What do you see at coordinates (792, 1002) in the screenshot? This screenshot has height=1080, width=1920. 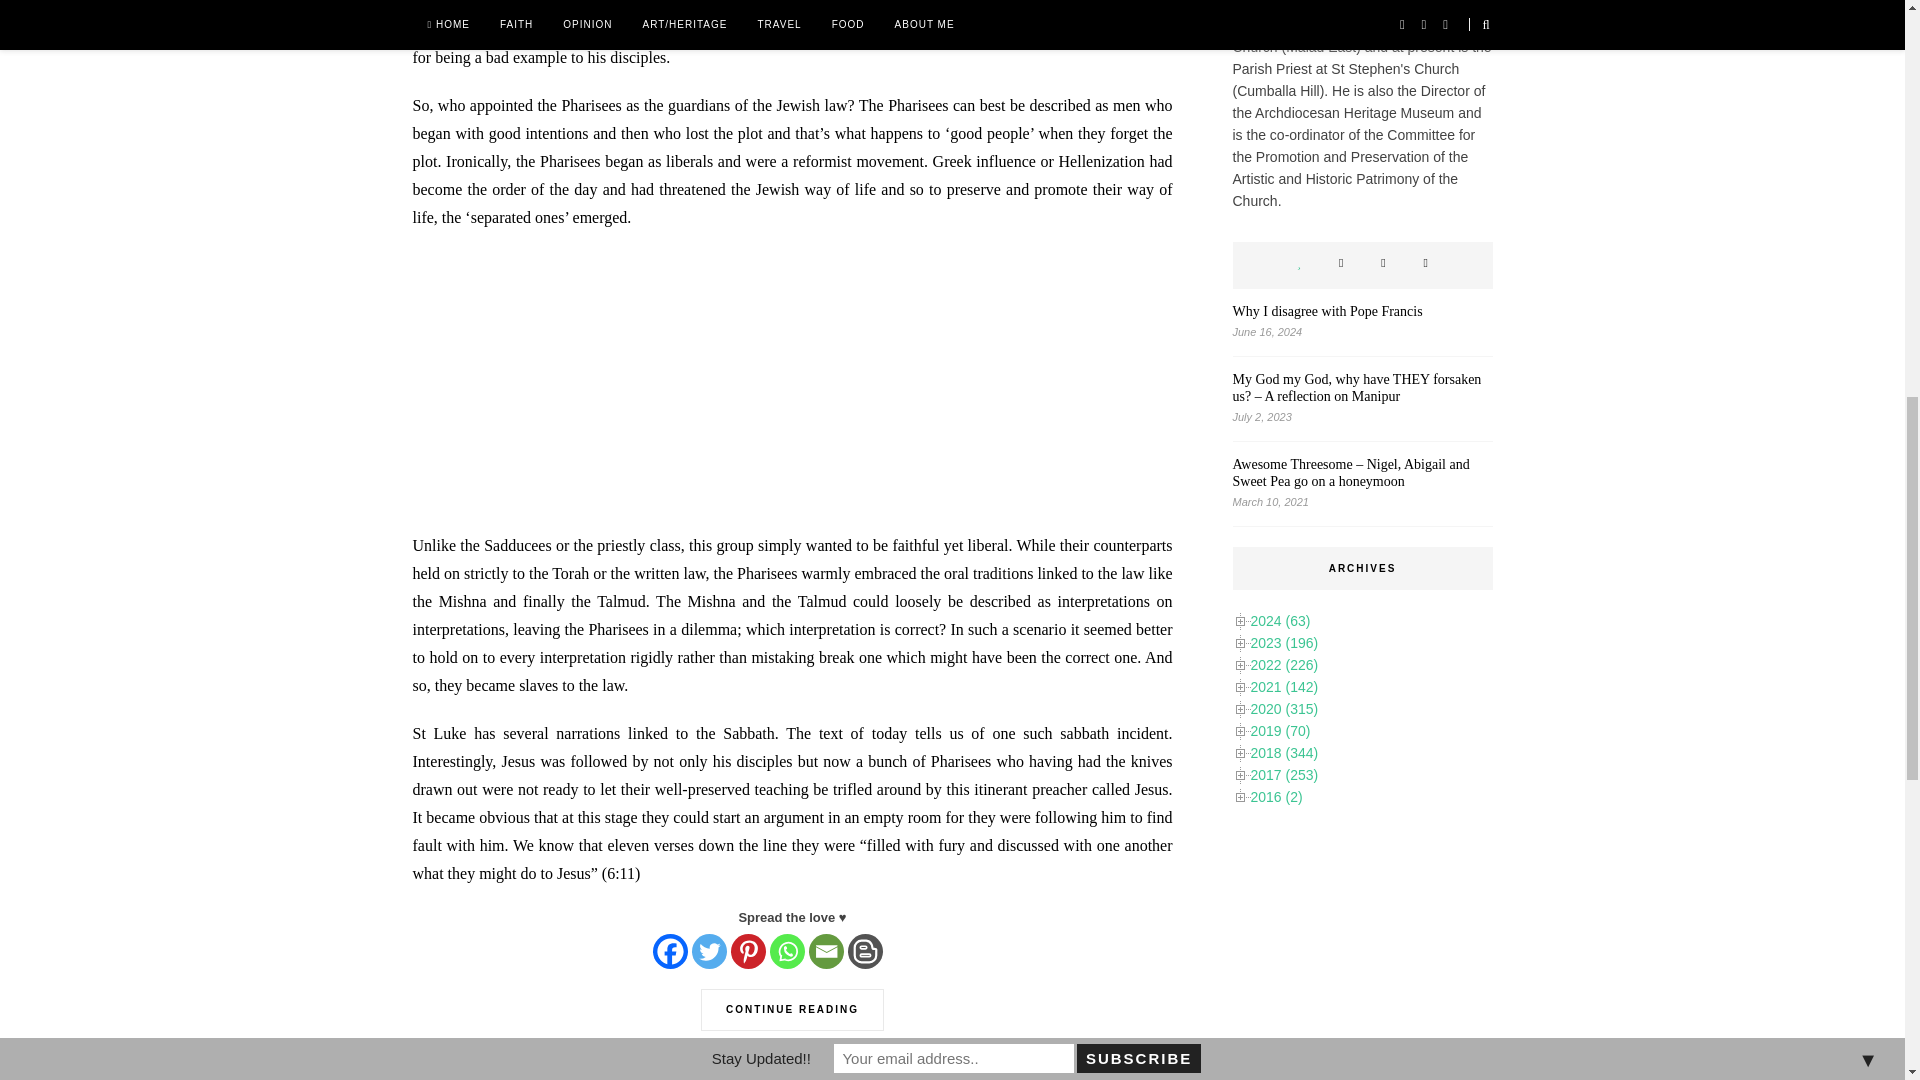 I see `CONTINUE READING` at bounding box center [792, 1002].